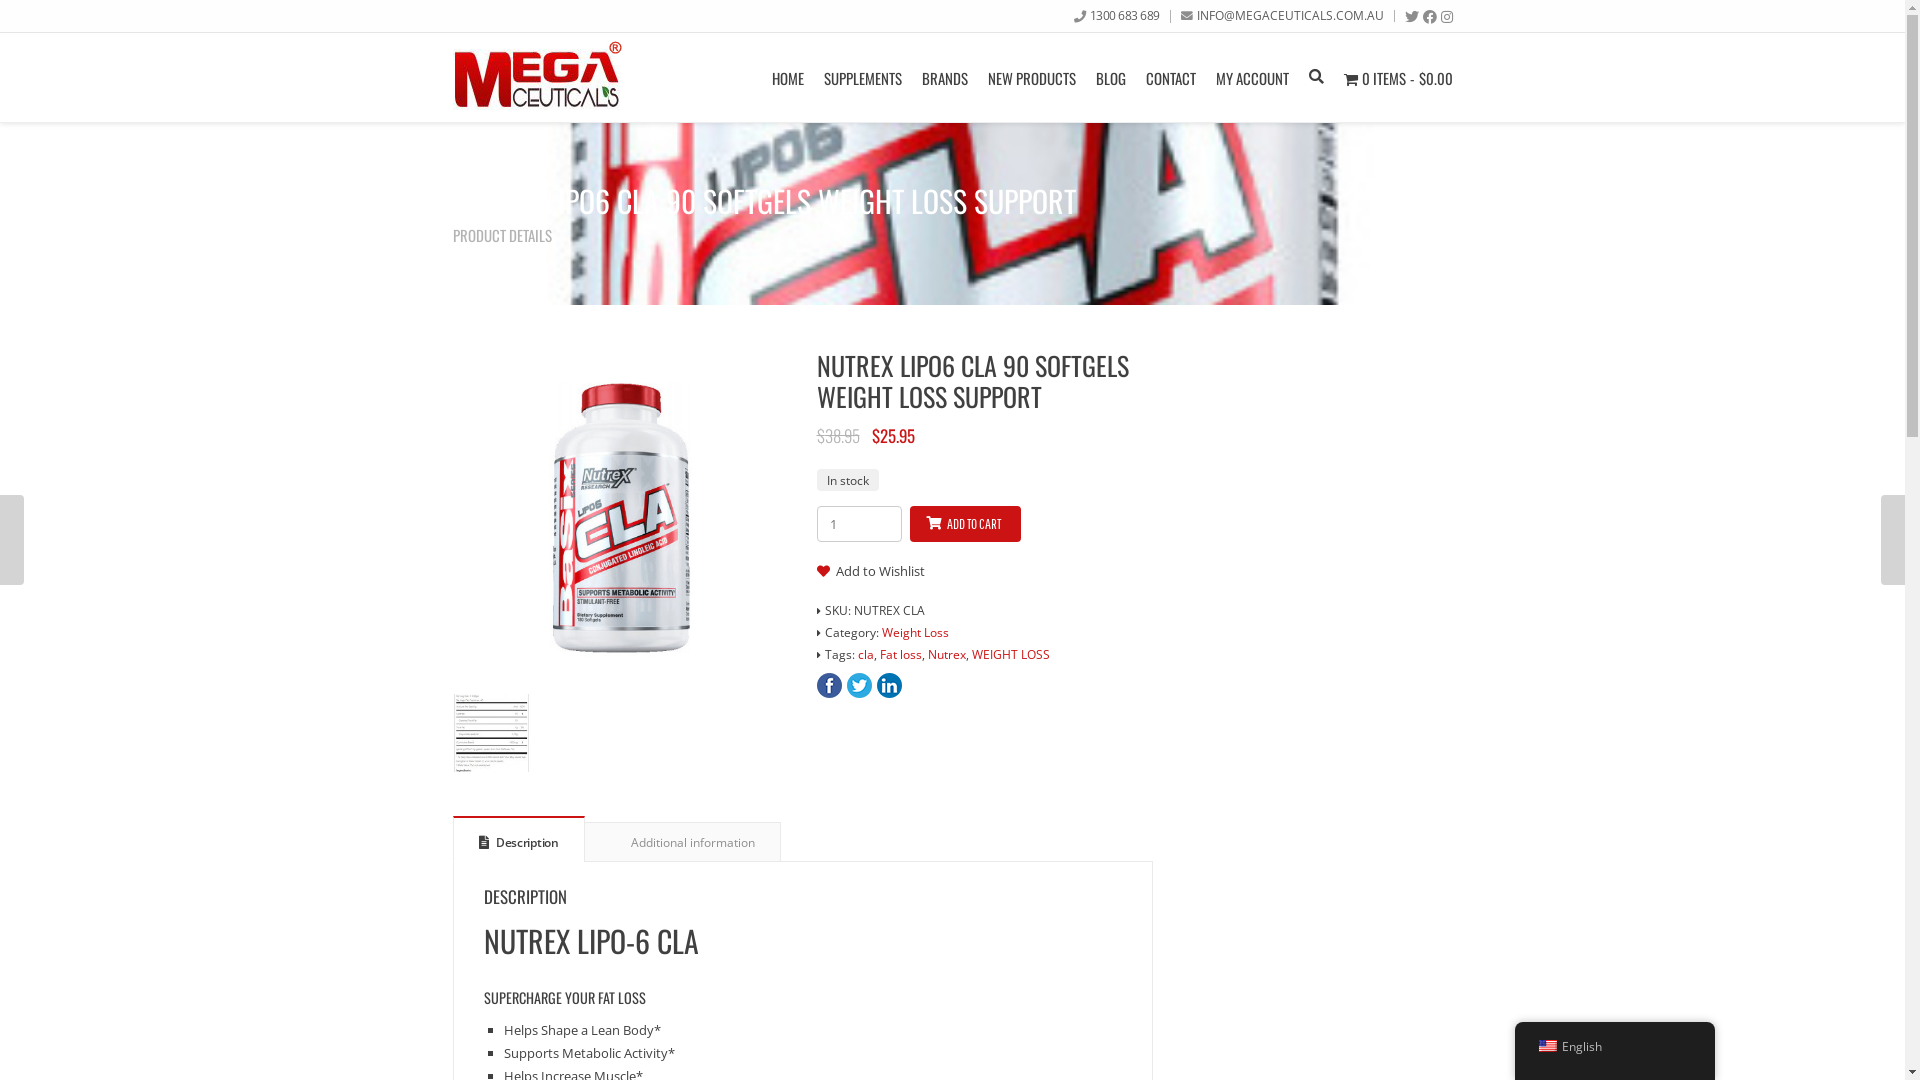 The image size is (1920, 1080). Describe the element at coordinates (1411, 17) in the screenshot. I see `Twitter` at that location.